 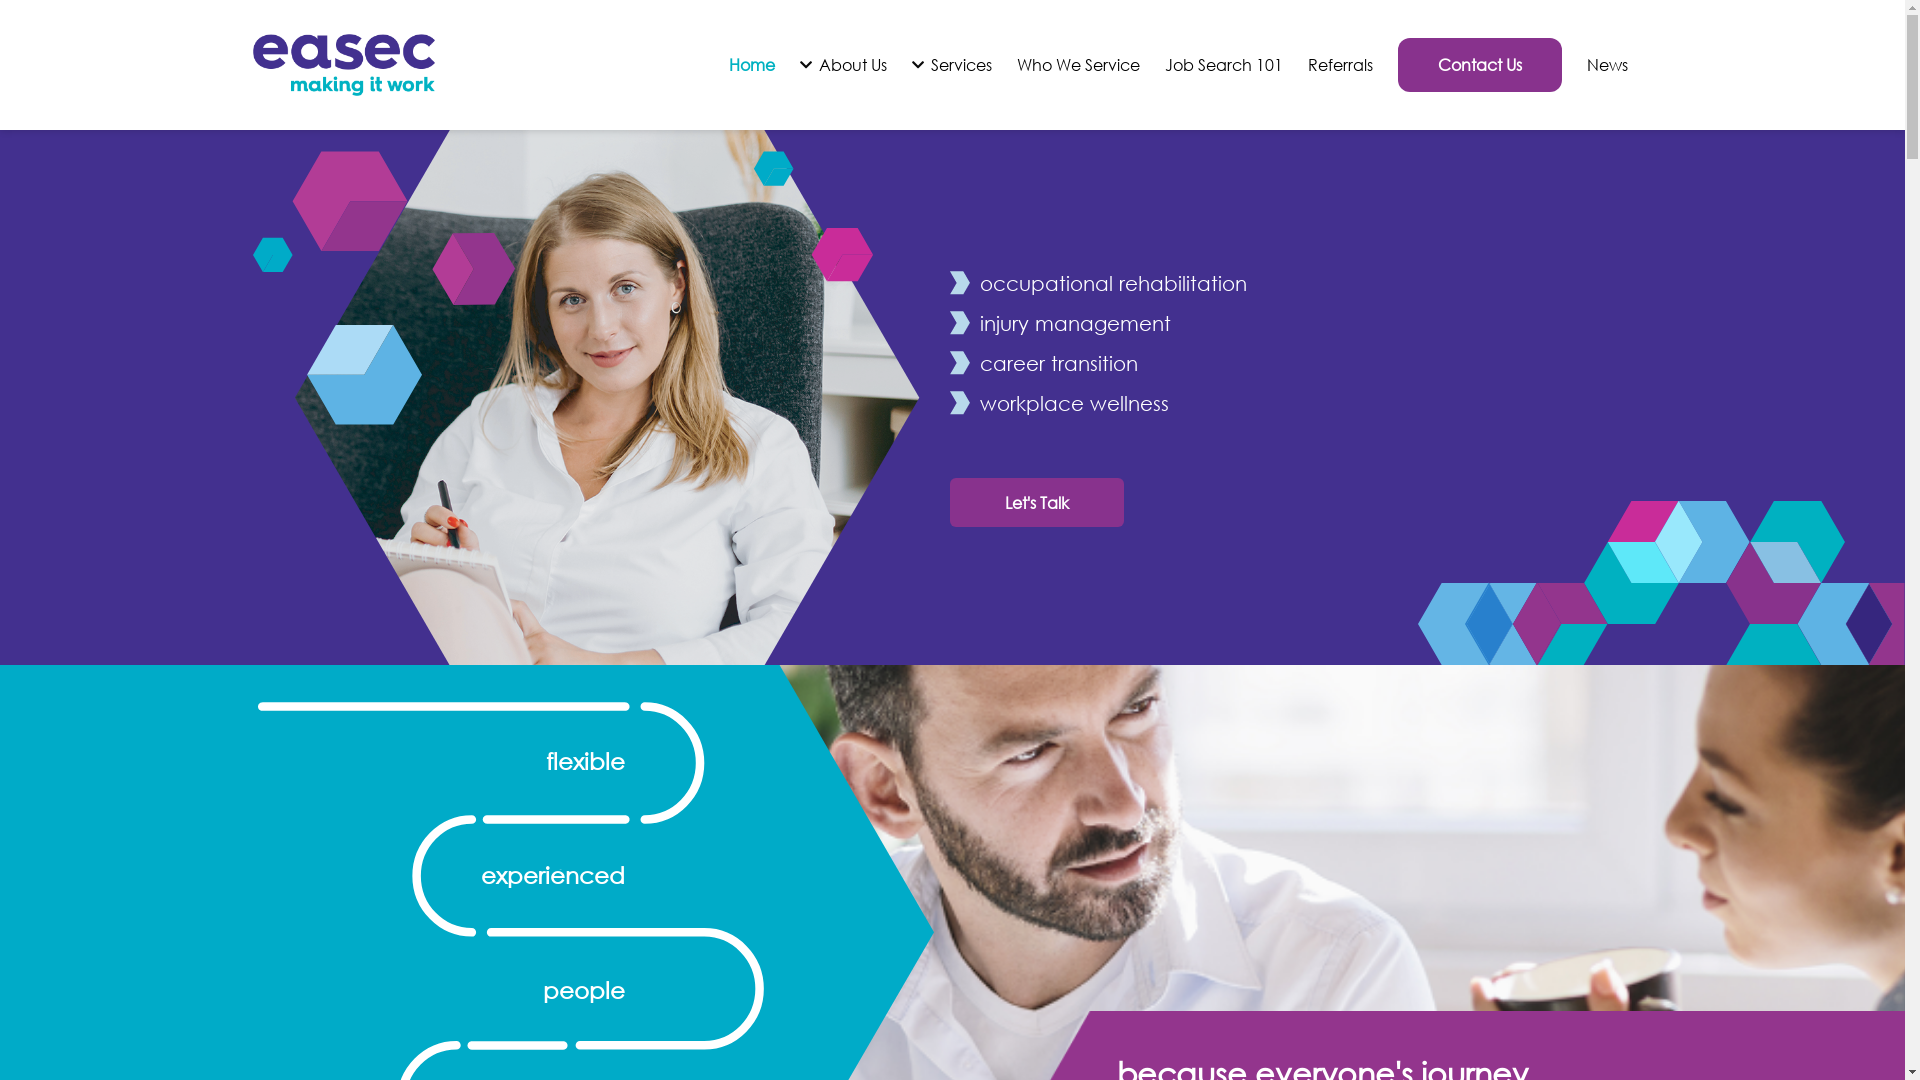 I want to click on Who We Service, so click(x=1078, y=65).